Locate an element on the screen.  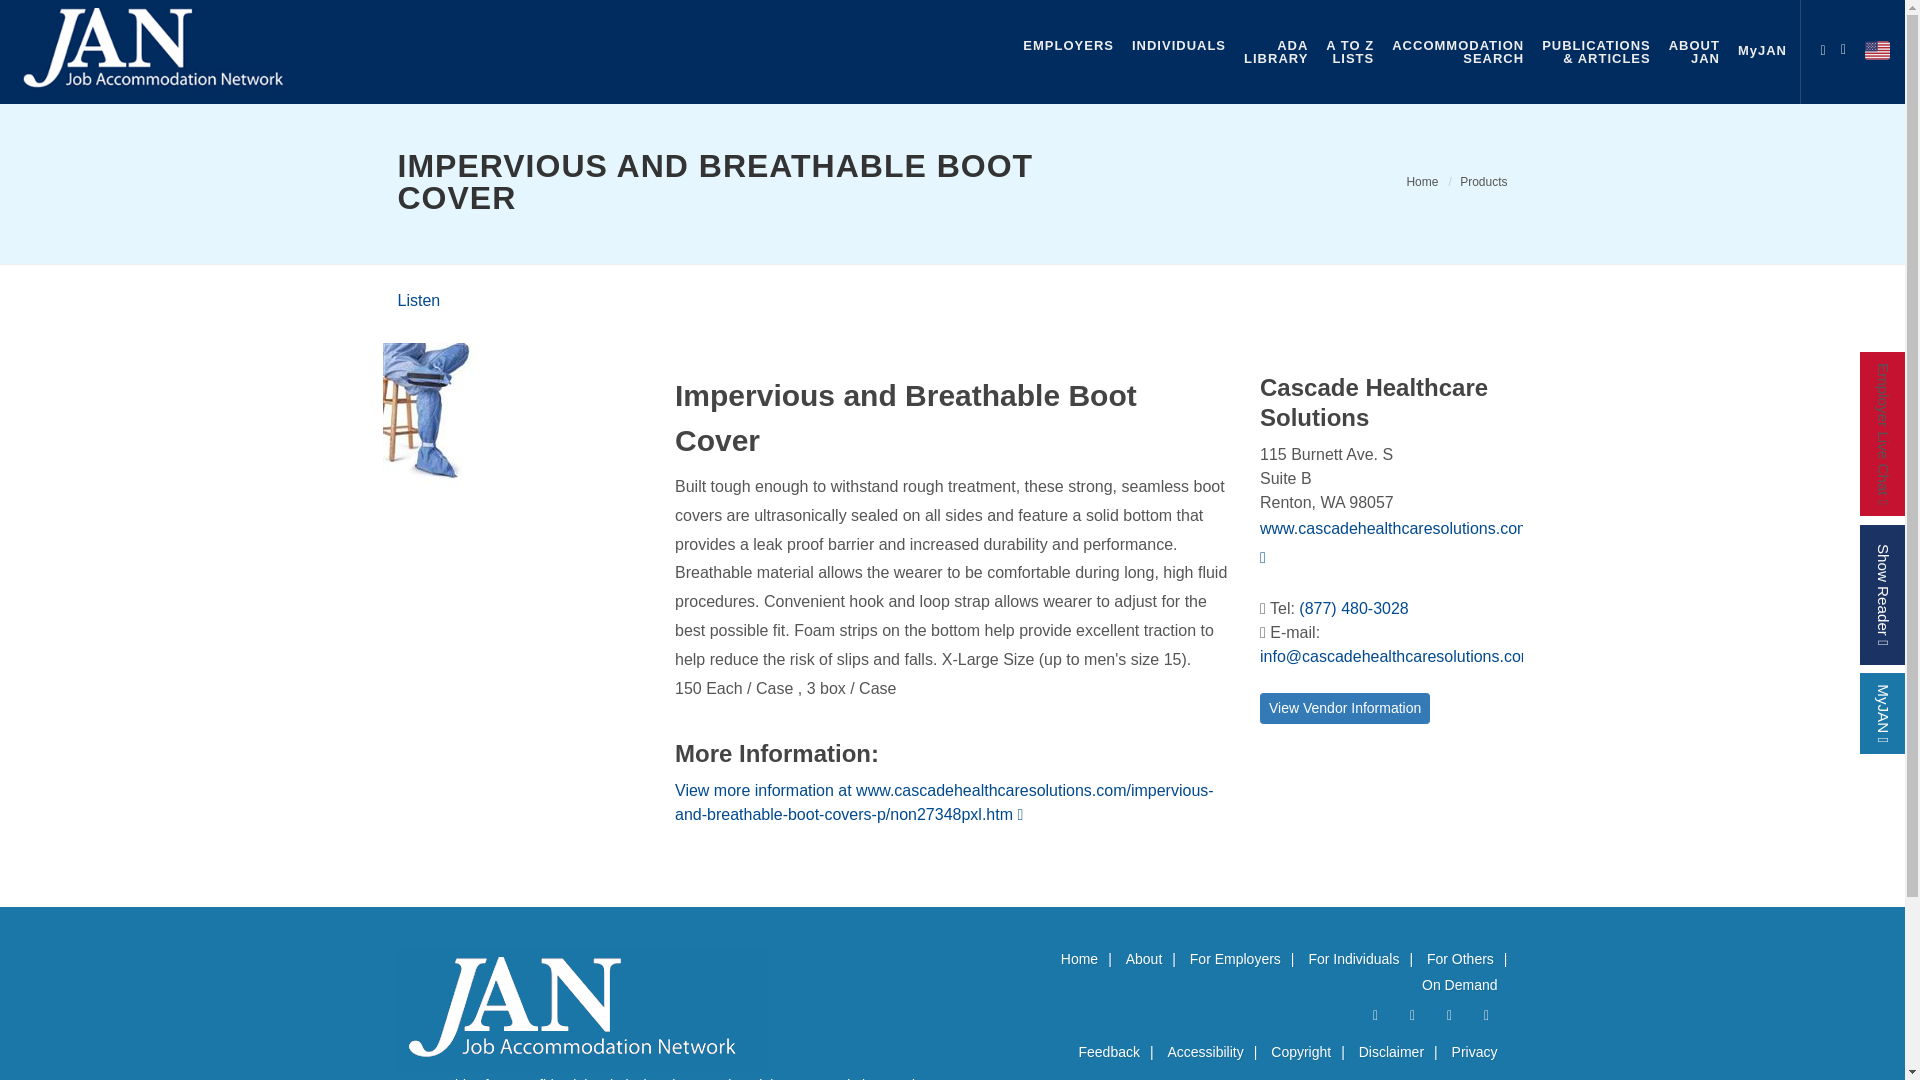
INDIVIDUALS is located at coordinates (1178, 45).